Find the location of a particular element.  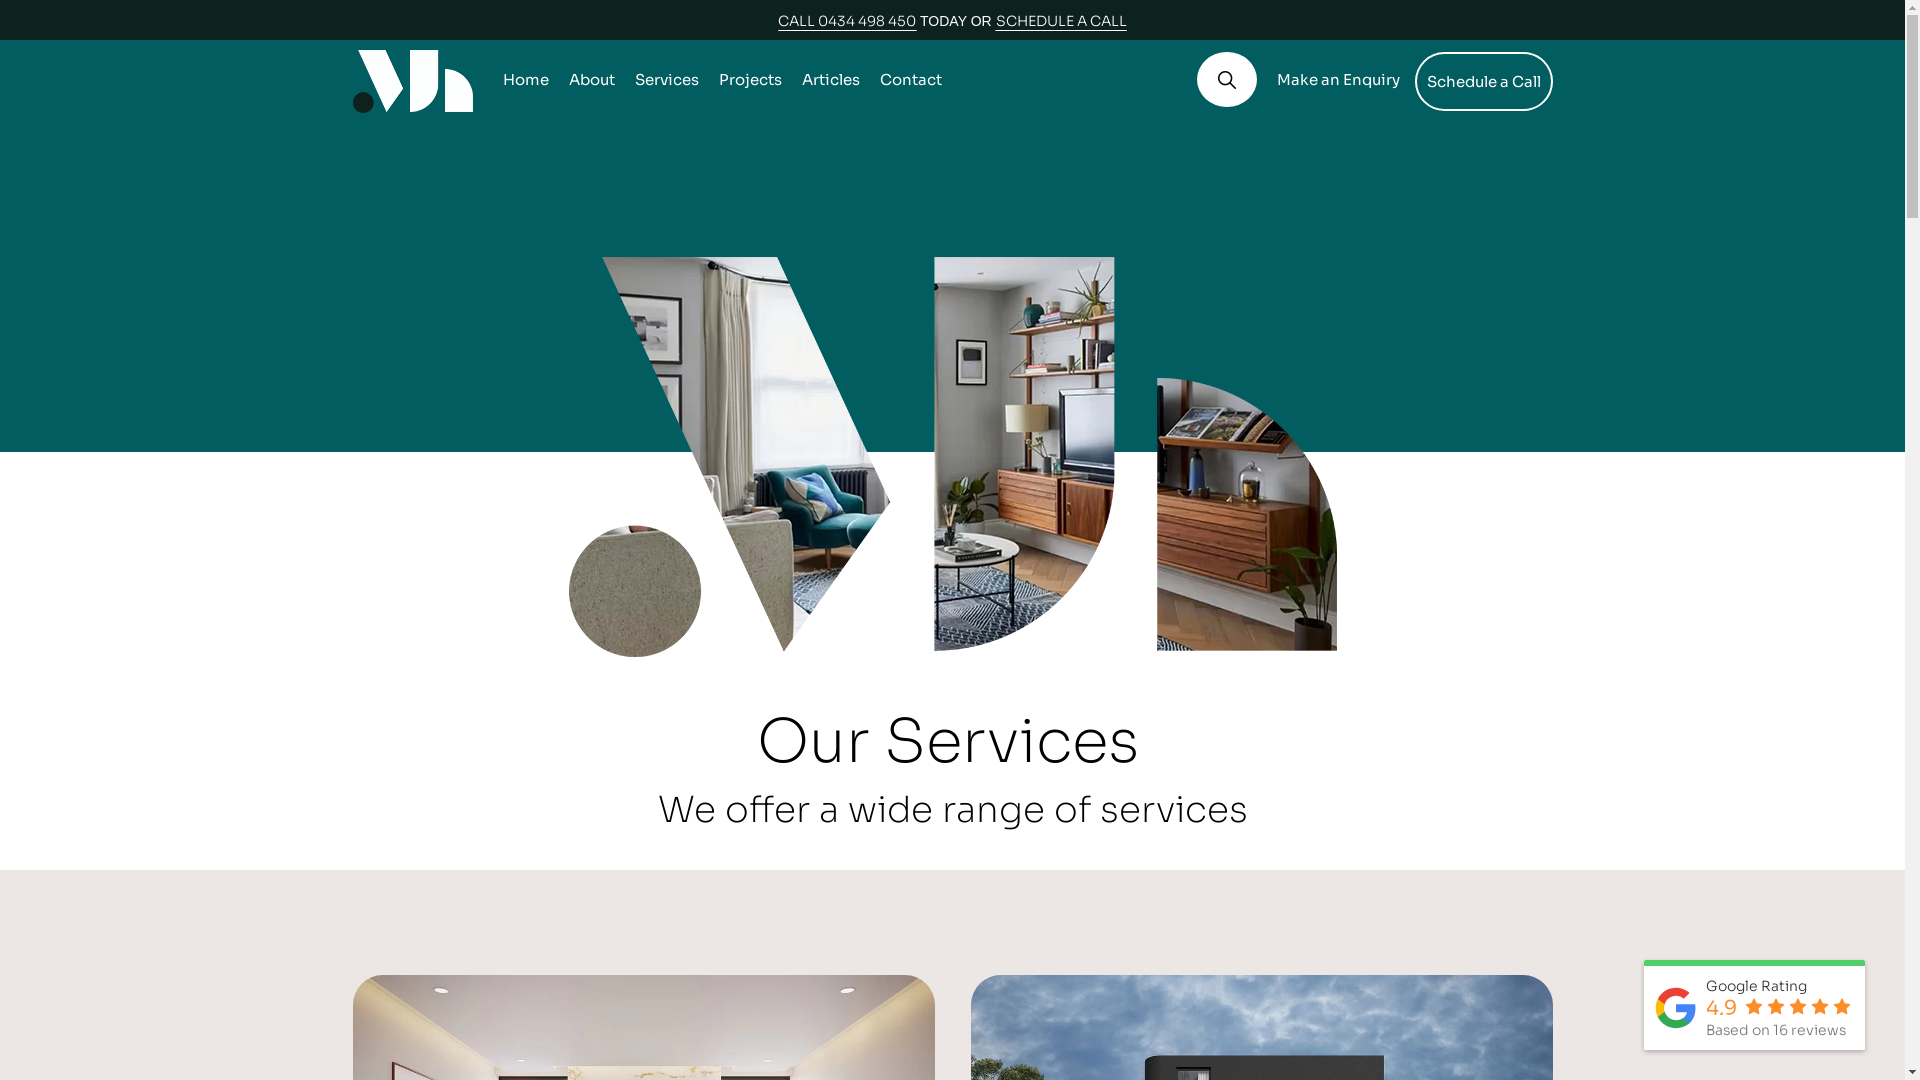

SCHEDULE A CALL is located at coordinates (1062, 21).